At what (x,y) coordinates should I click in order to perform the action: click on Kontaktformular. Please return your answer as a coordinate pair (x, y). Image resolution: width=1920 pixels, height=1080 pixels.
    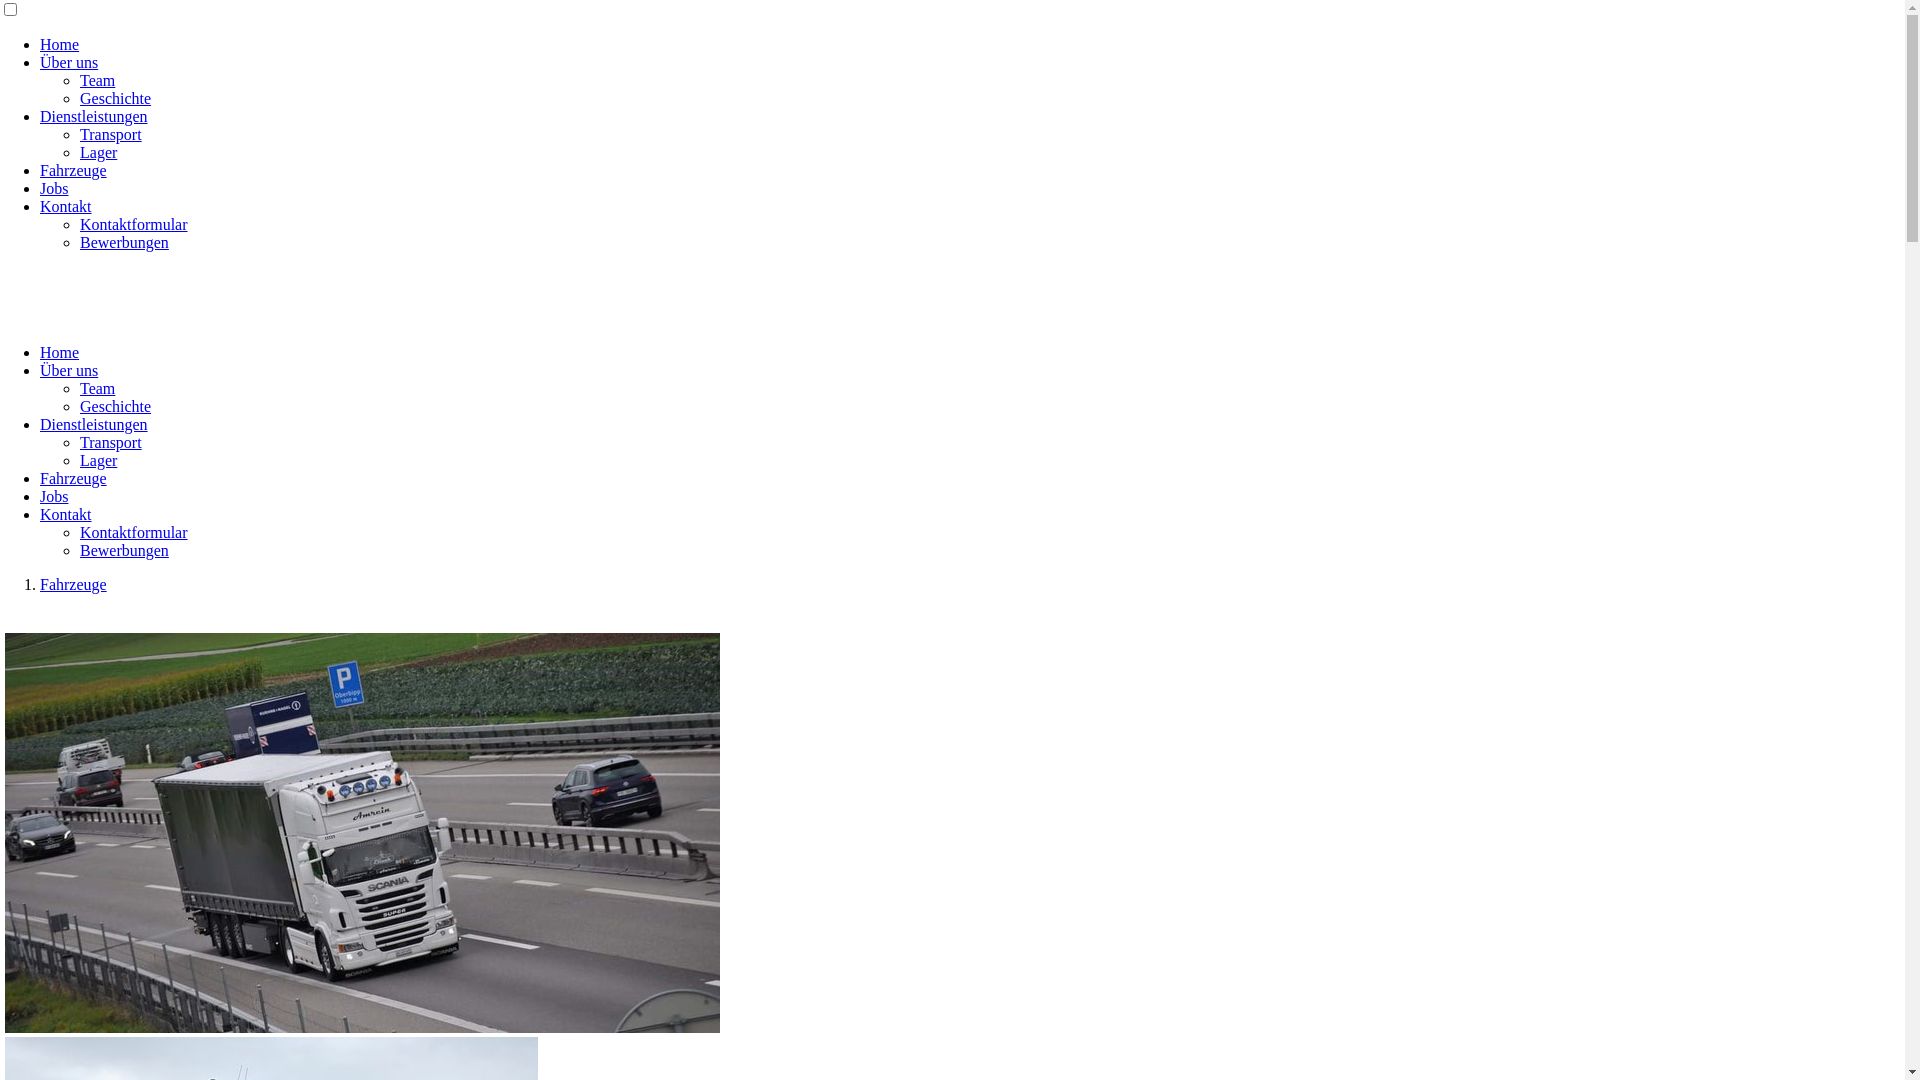
    Looking at the image, I should click on (134, 532).